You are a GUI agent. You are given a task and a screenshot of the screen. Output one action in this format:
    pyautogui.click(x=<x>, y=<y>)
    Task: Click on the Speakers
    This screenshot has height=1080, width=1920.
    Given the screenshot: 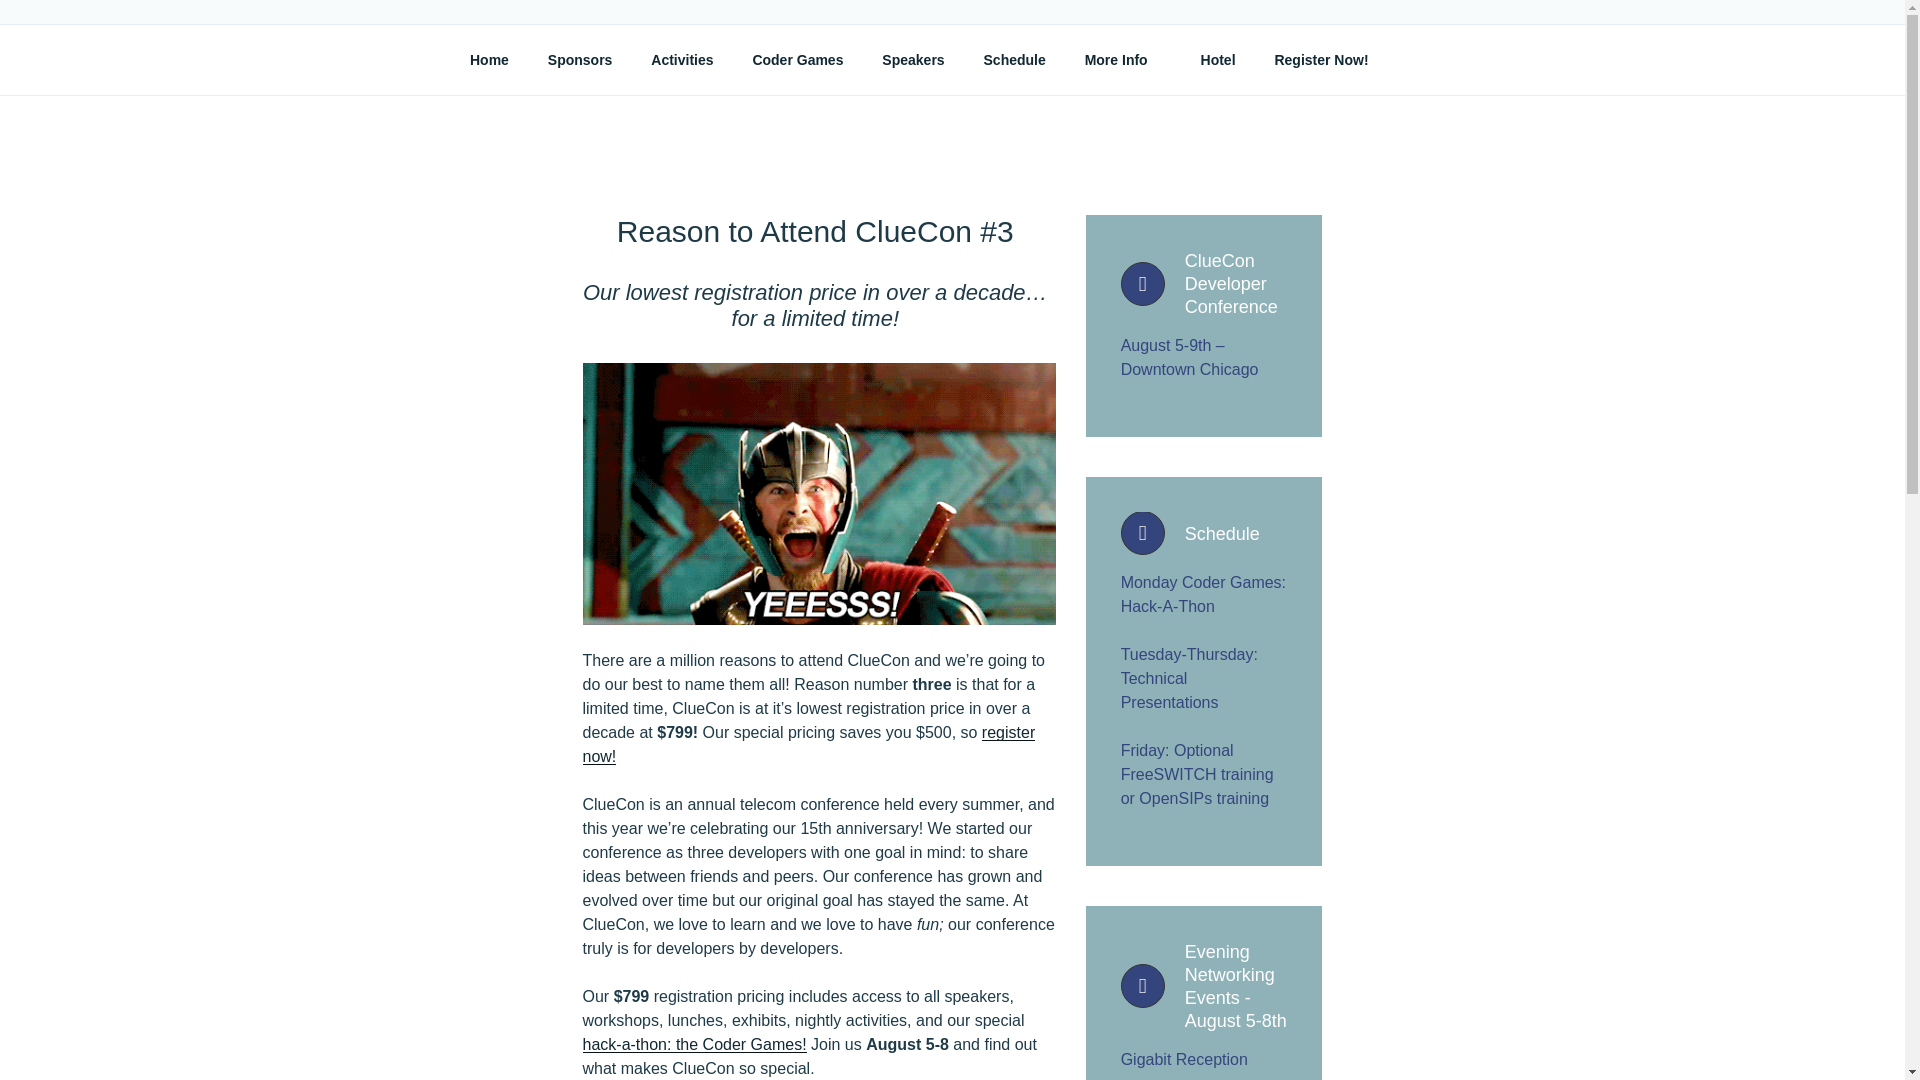 What is the action you would take?
    pyautogui.click(x=913, y=60)
    